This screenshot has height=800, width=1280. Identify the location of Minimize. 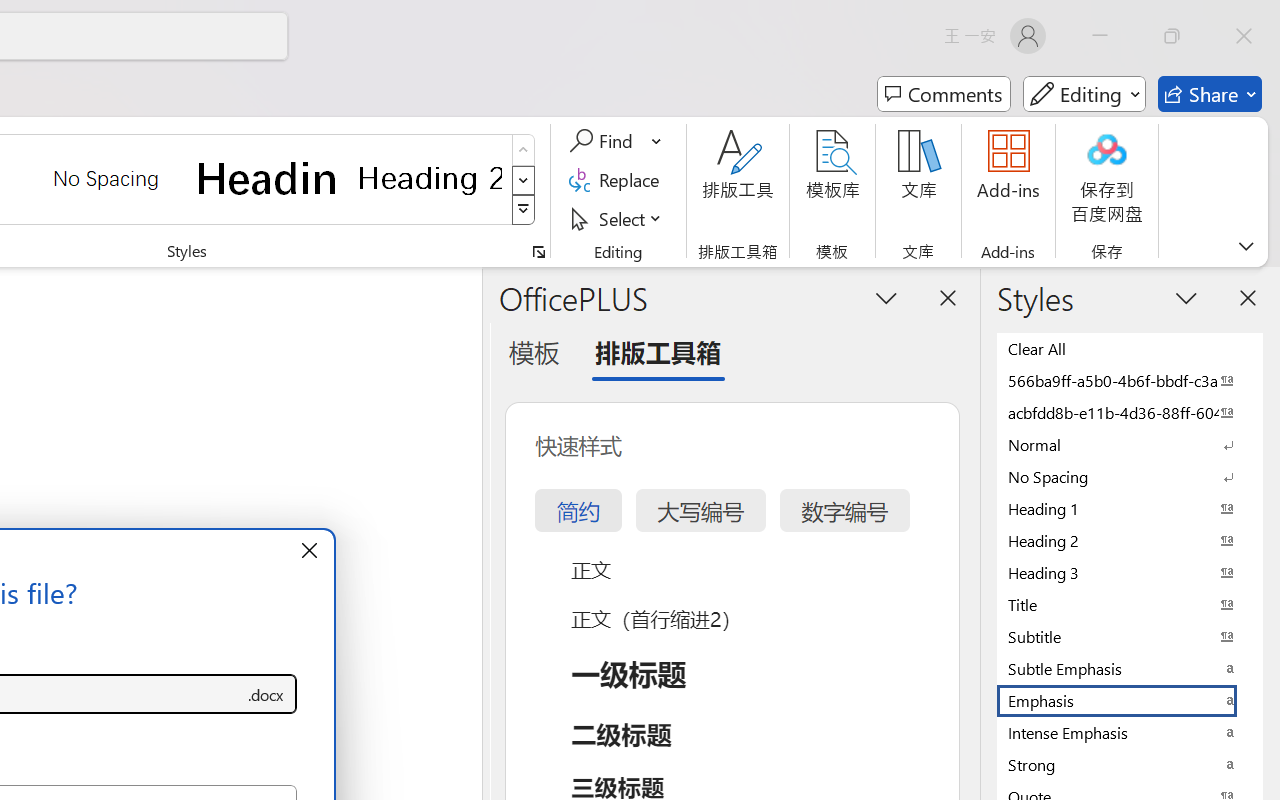
(1100, 36).